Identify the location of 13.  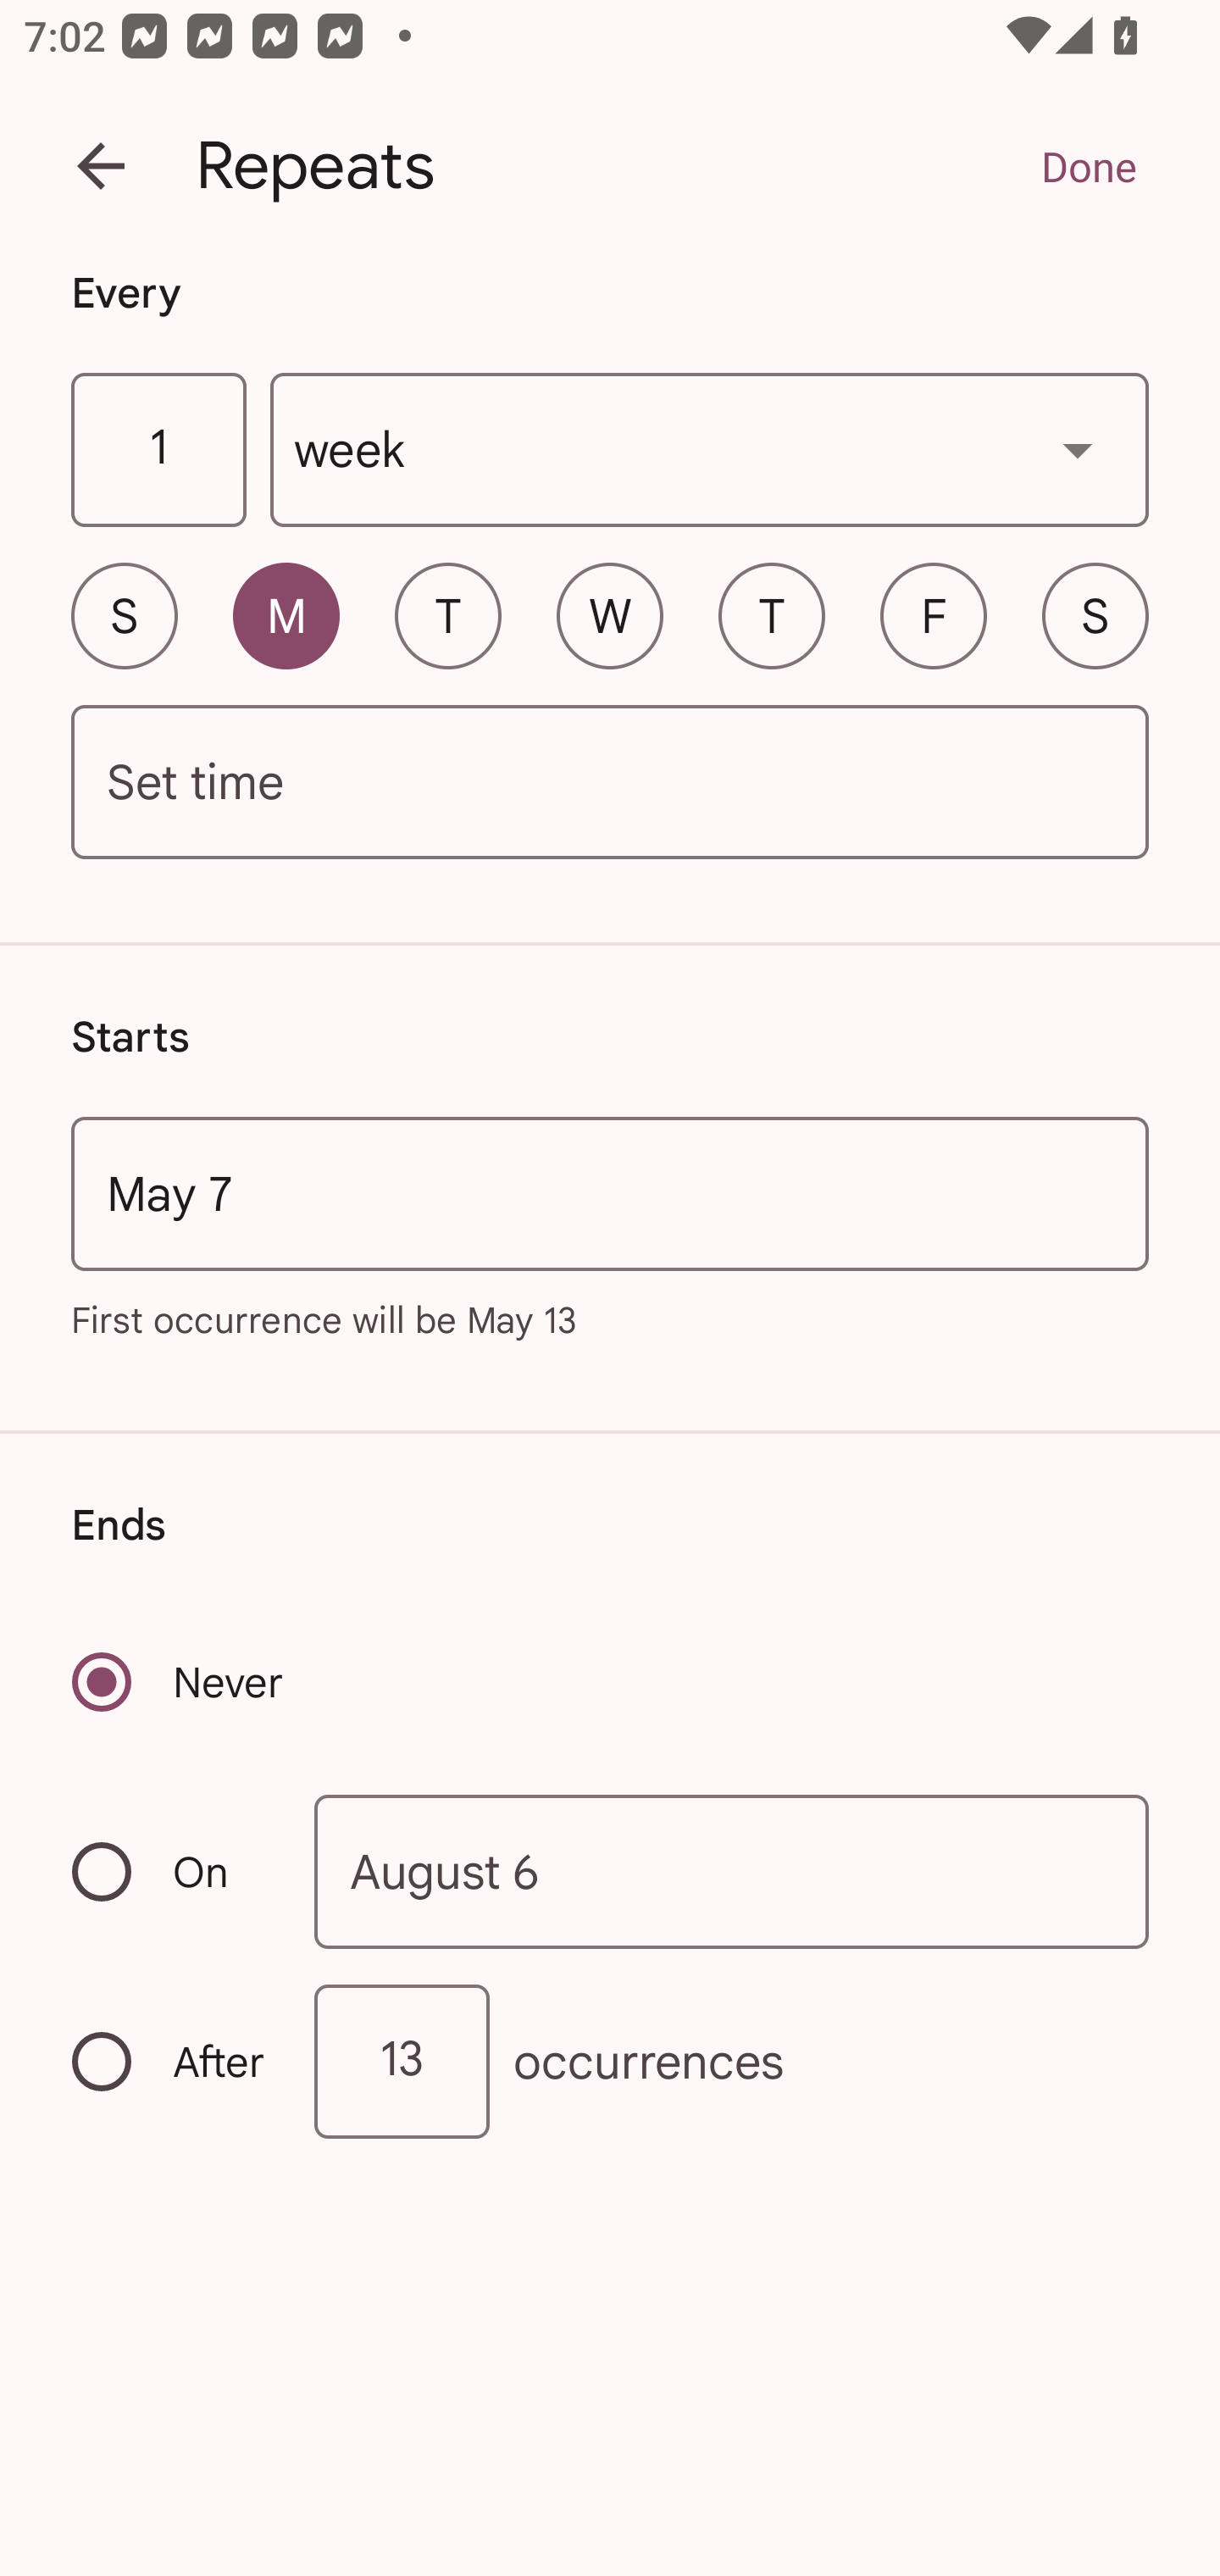
(402, 2061).